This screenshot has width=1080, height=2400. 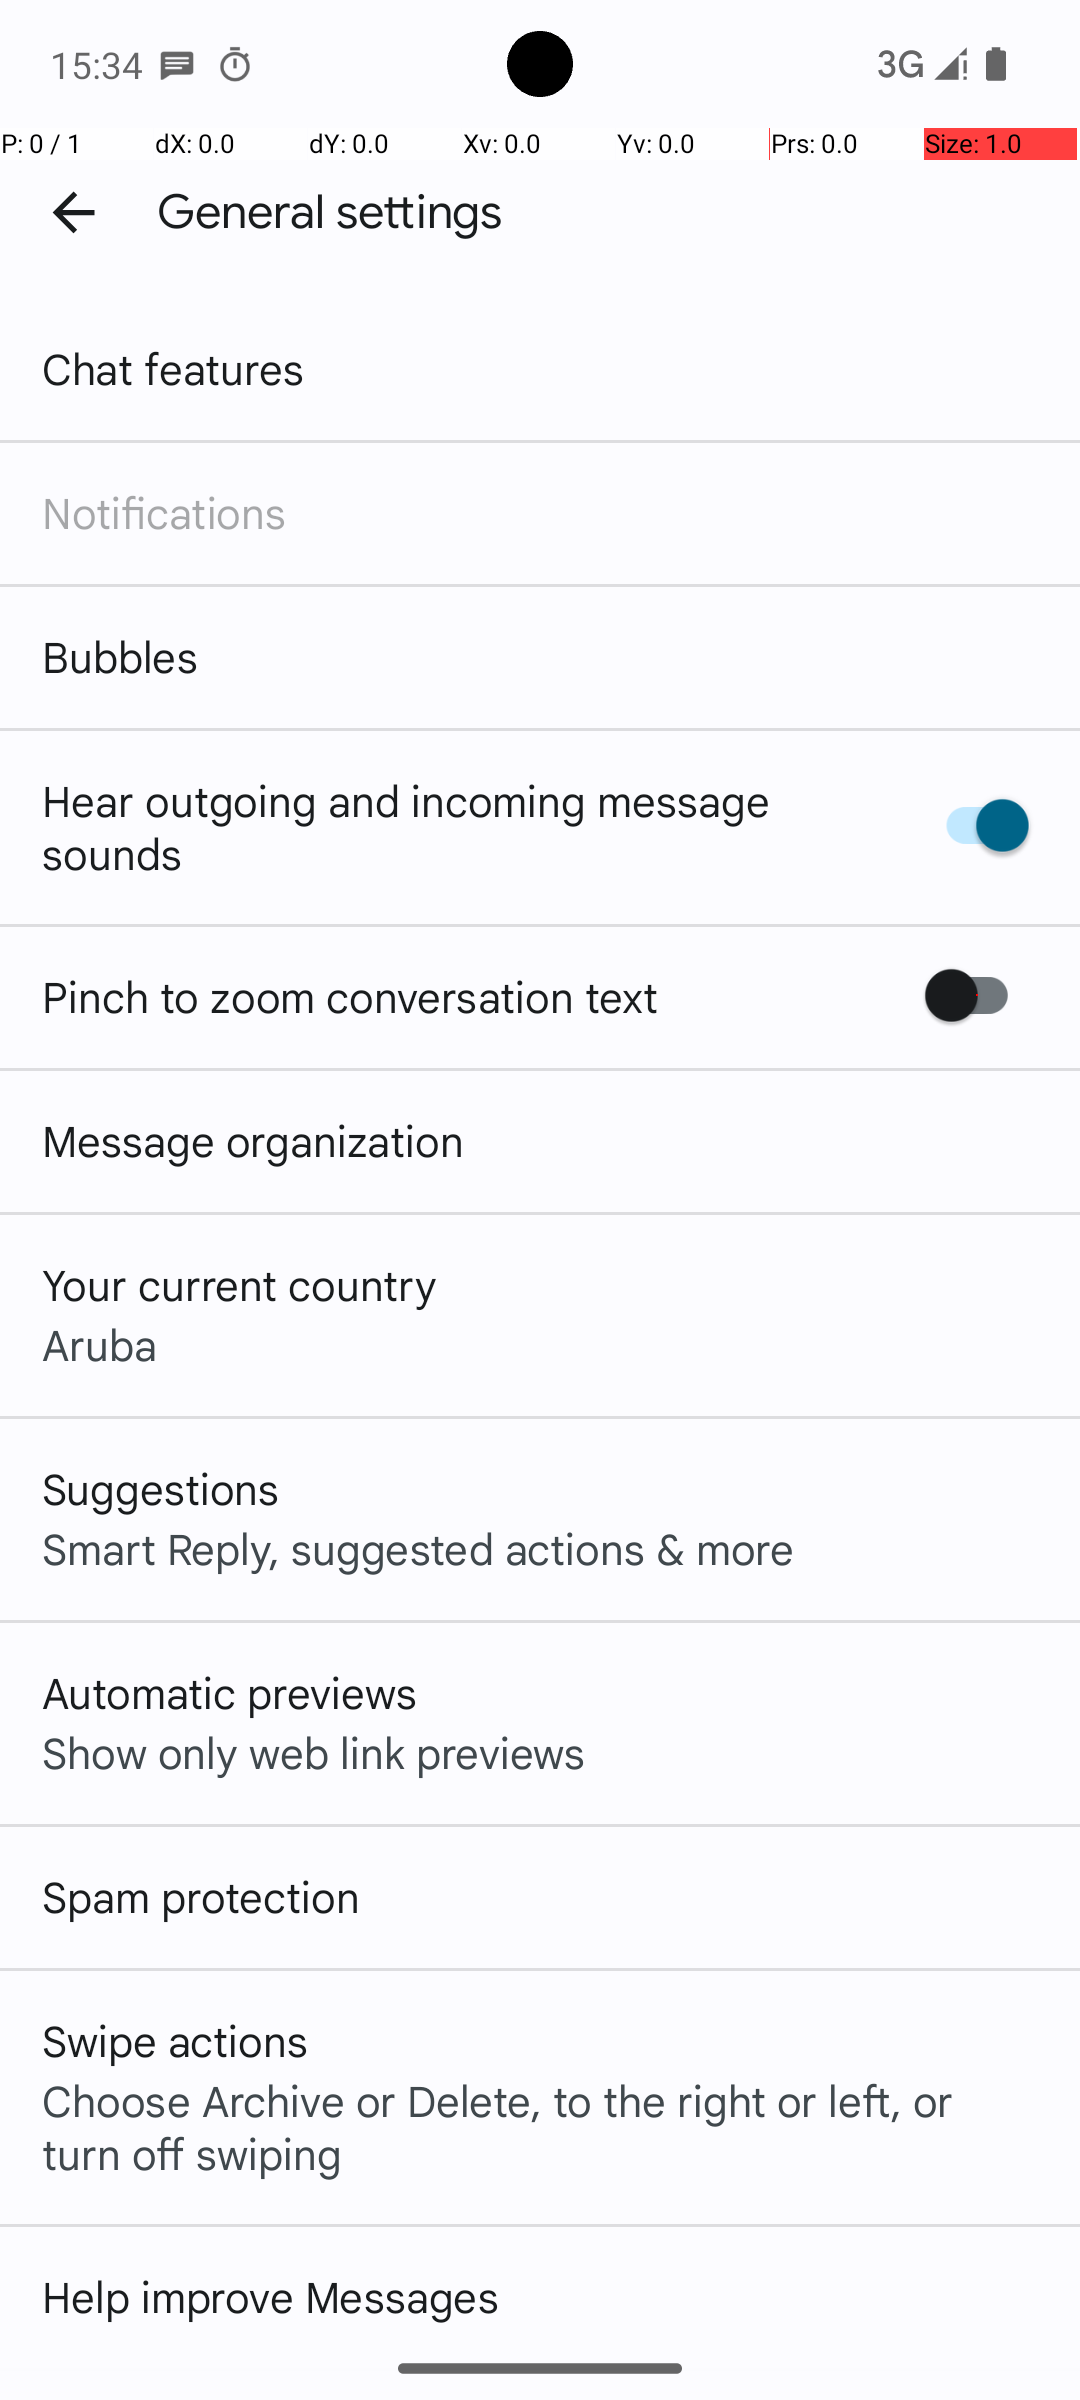 What do you see at coordinates (174, 368) in the screenshot?
I see `Chat features` at bounding box center [174, 368].